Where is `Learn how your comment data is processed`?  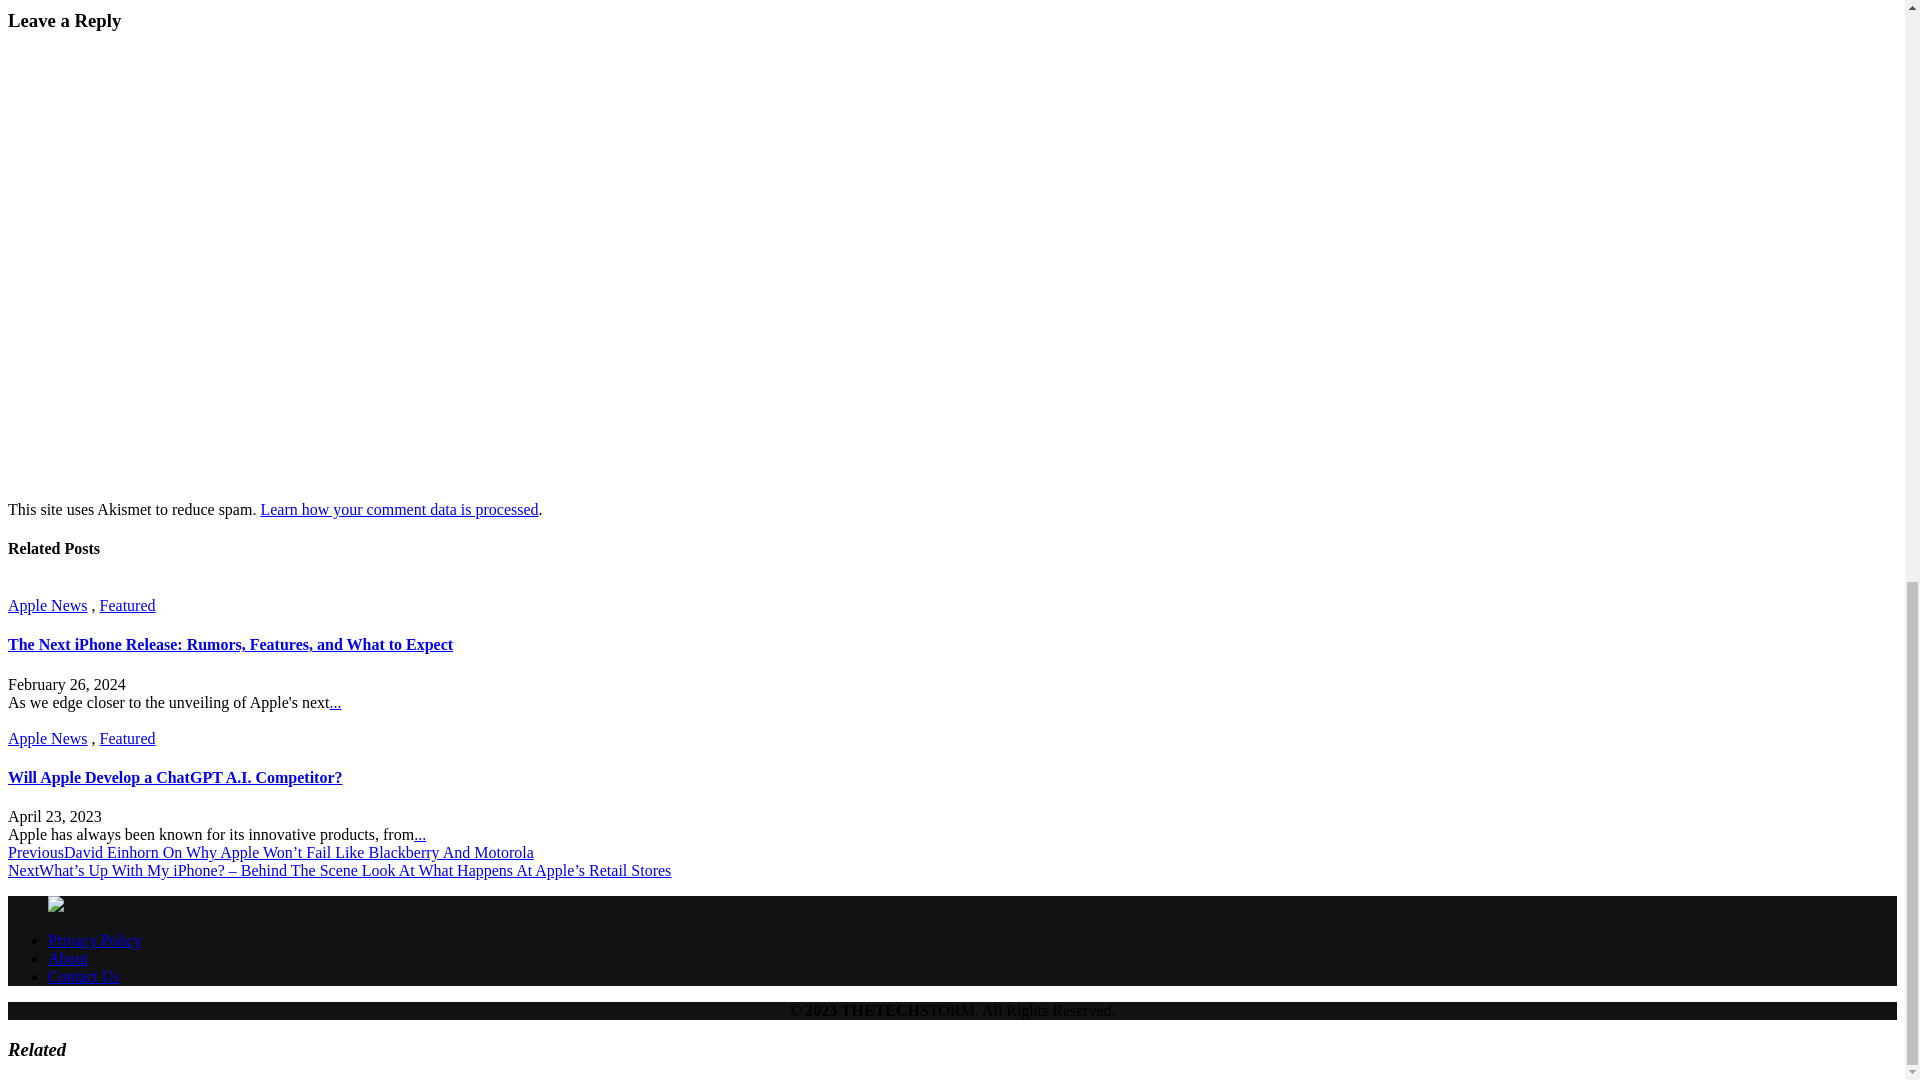 Learn how your comment data is processed is located at coordinates (398, 510).